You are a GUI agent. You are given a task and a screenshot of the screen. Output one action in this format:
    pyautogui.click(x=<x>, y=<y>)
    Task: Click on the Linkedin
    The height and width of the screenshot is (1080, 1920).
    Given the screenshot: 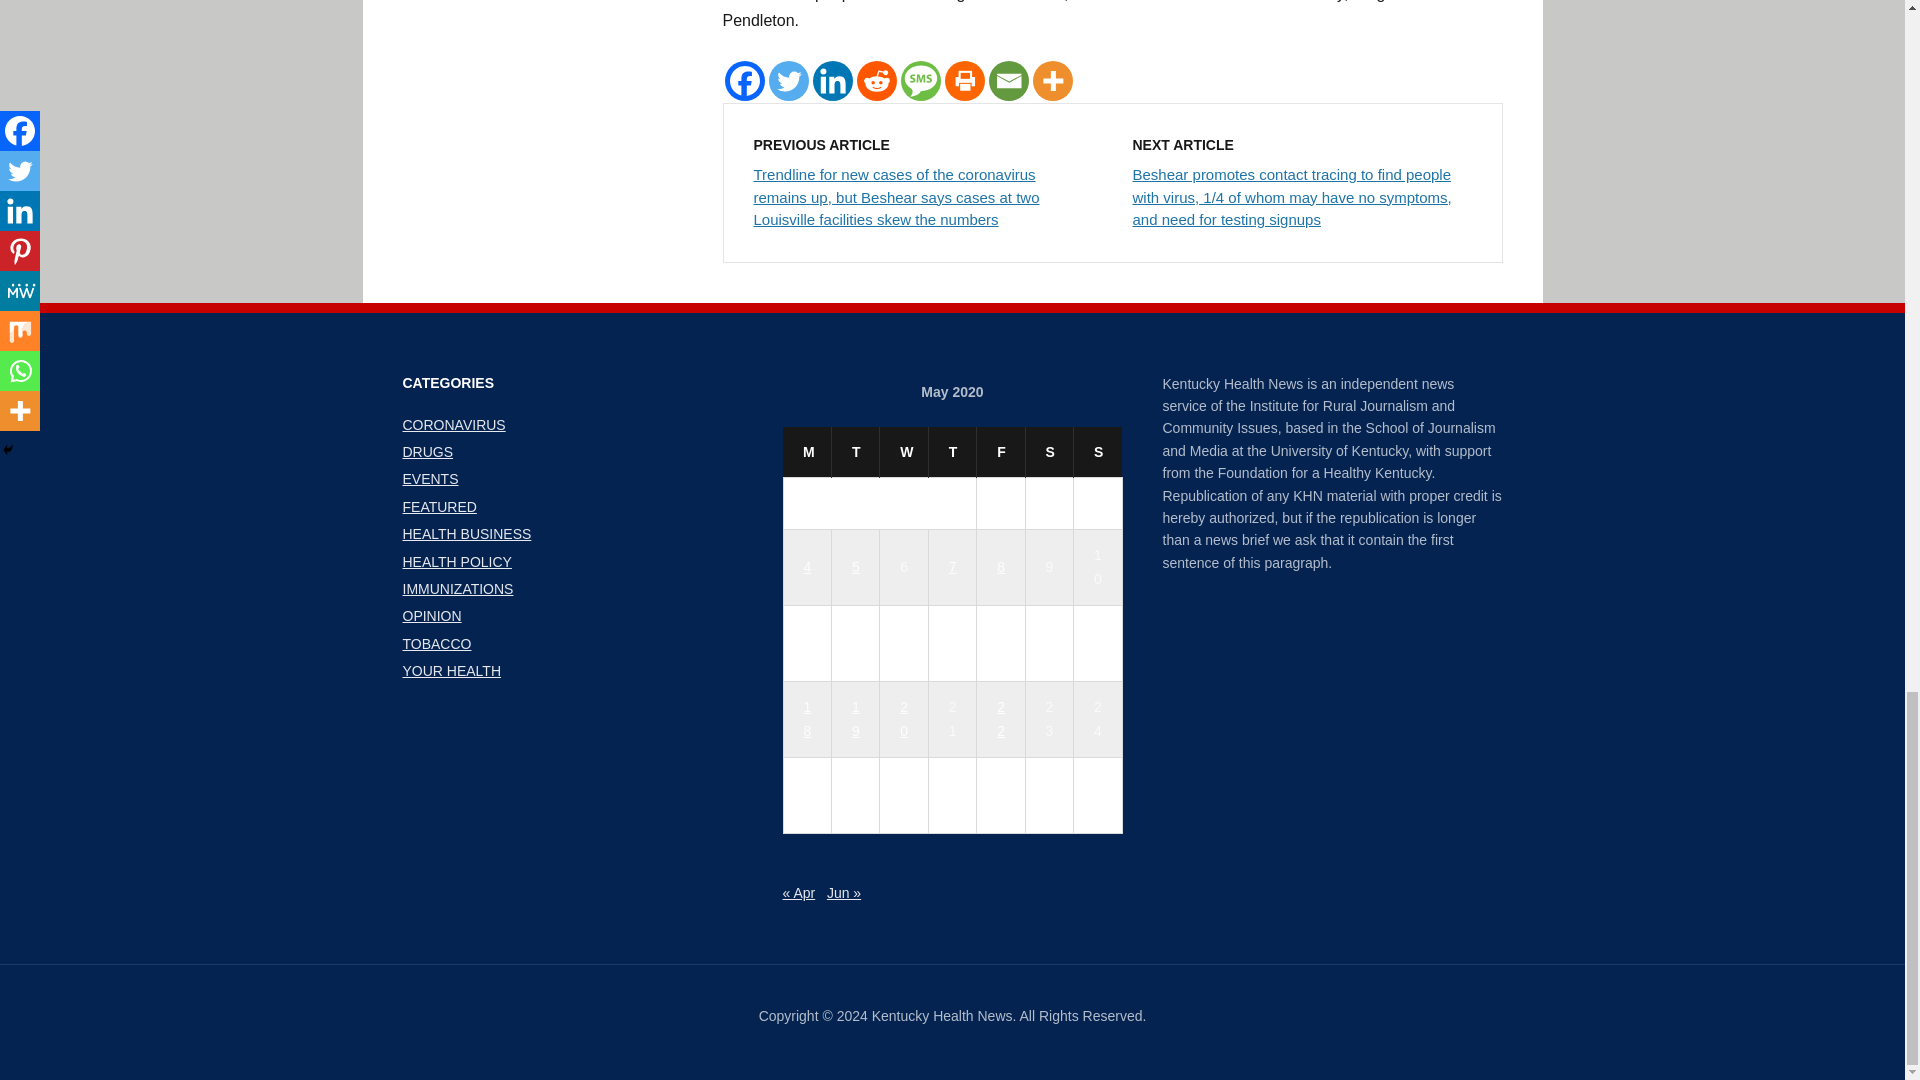 What is the action you would take?
    pyautogui.click(x=832, y=80)
    